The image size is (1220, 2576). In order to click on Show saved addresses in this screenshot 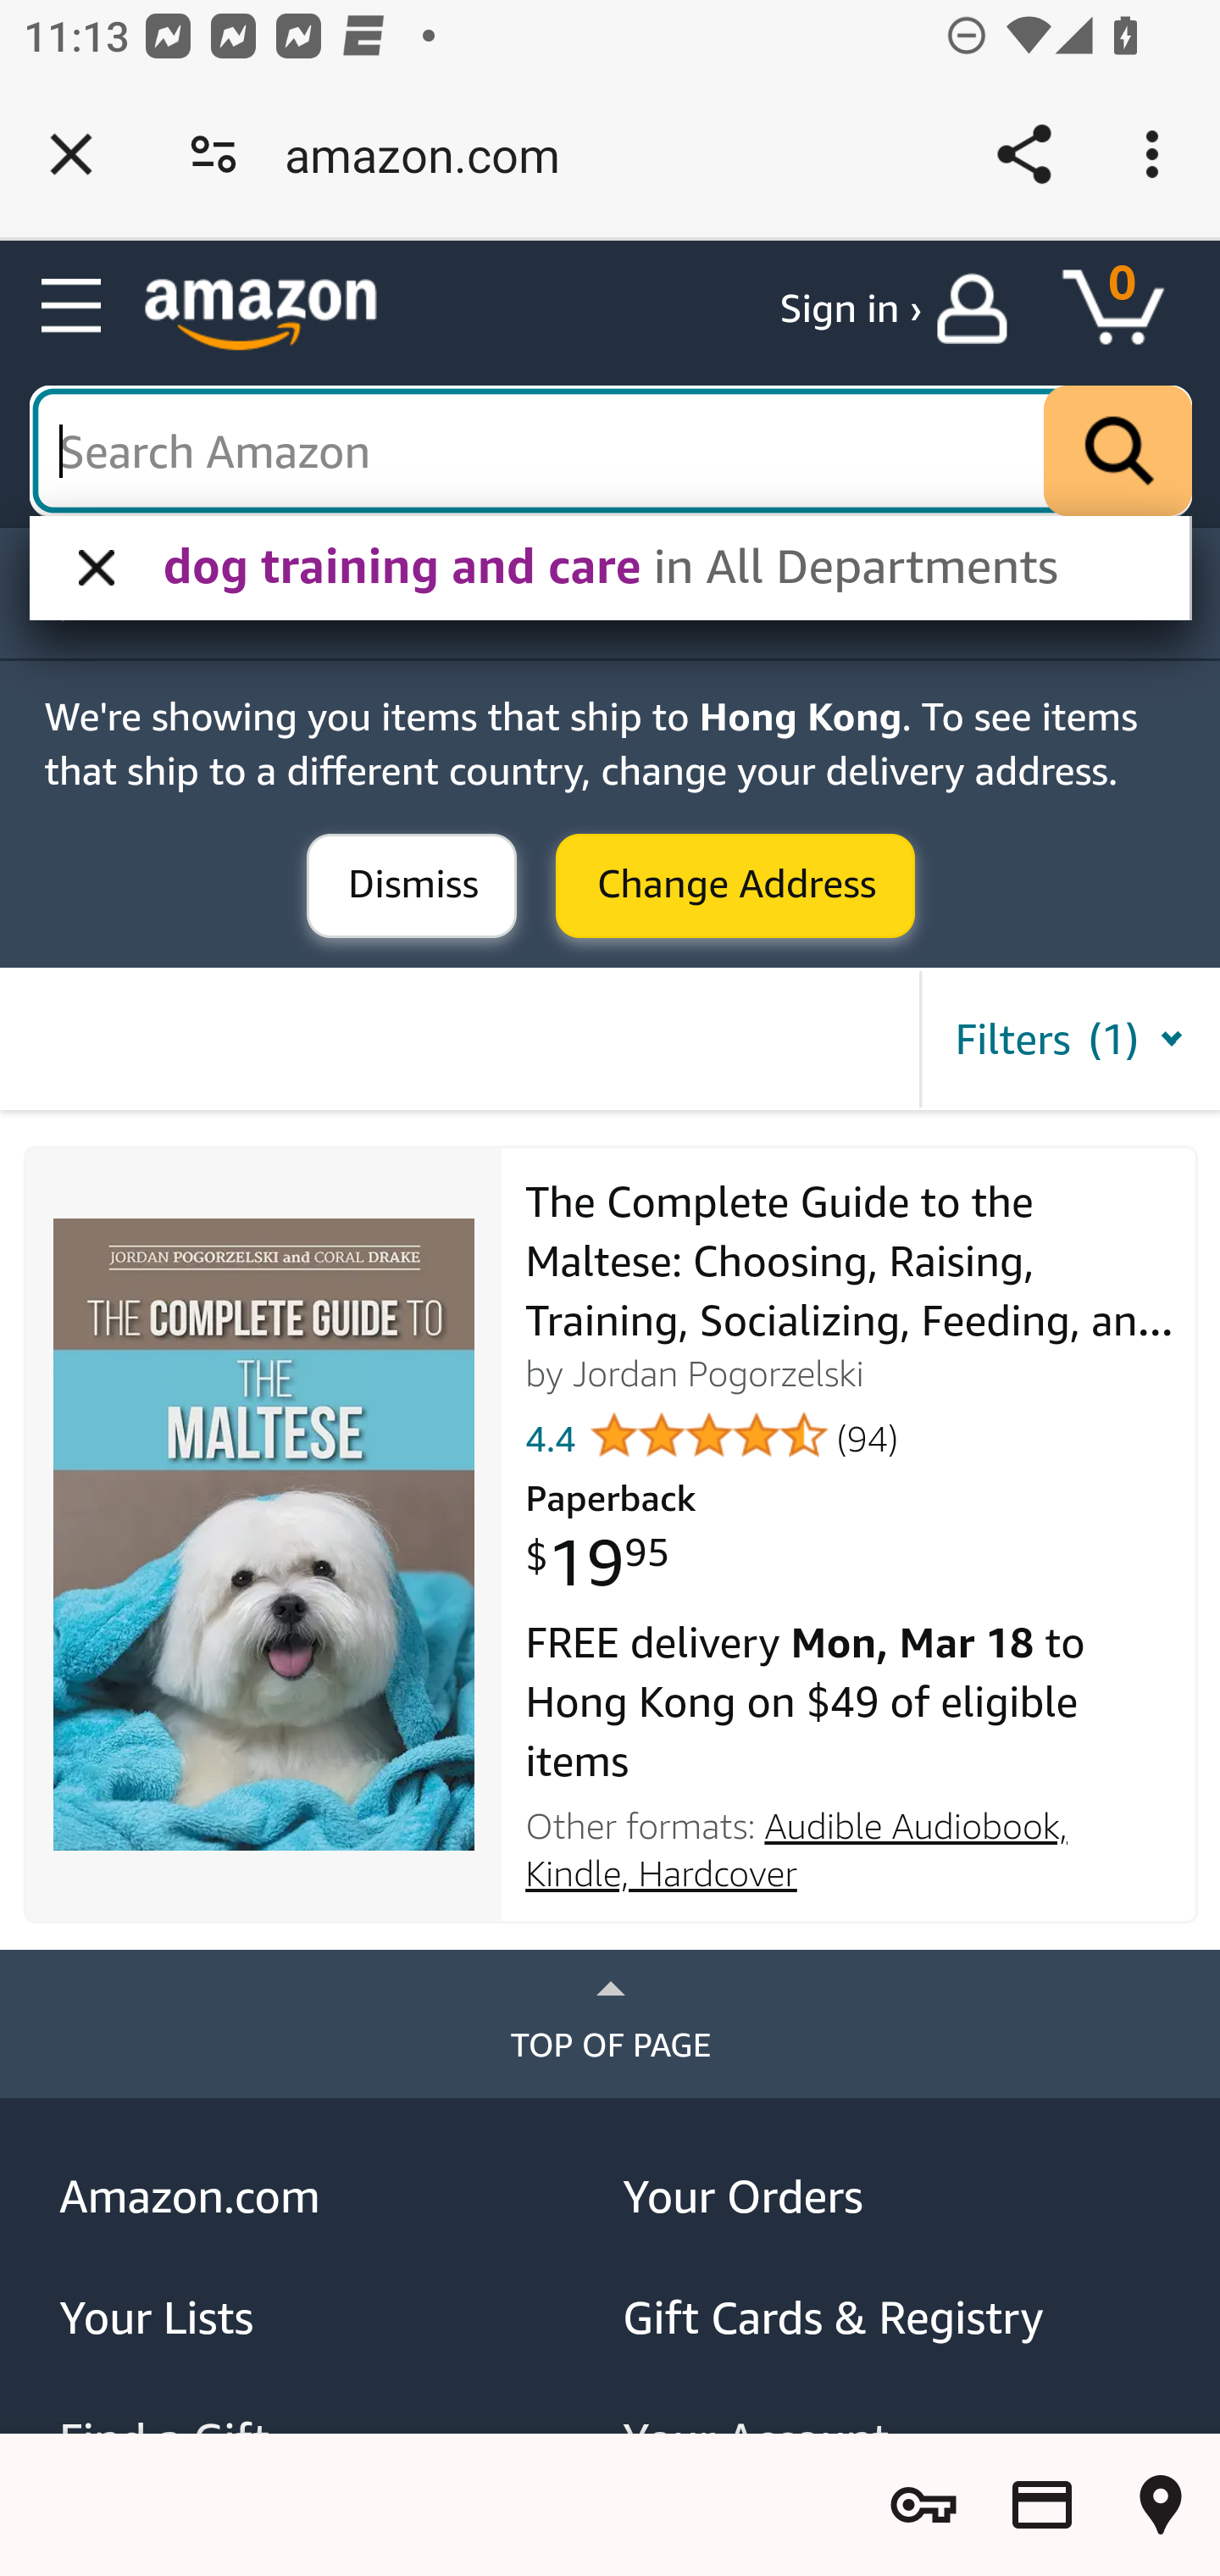, I will do `click(1161, 2505)`.